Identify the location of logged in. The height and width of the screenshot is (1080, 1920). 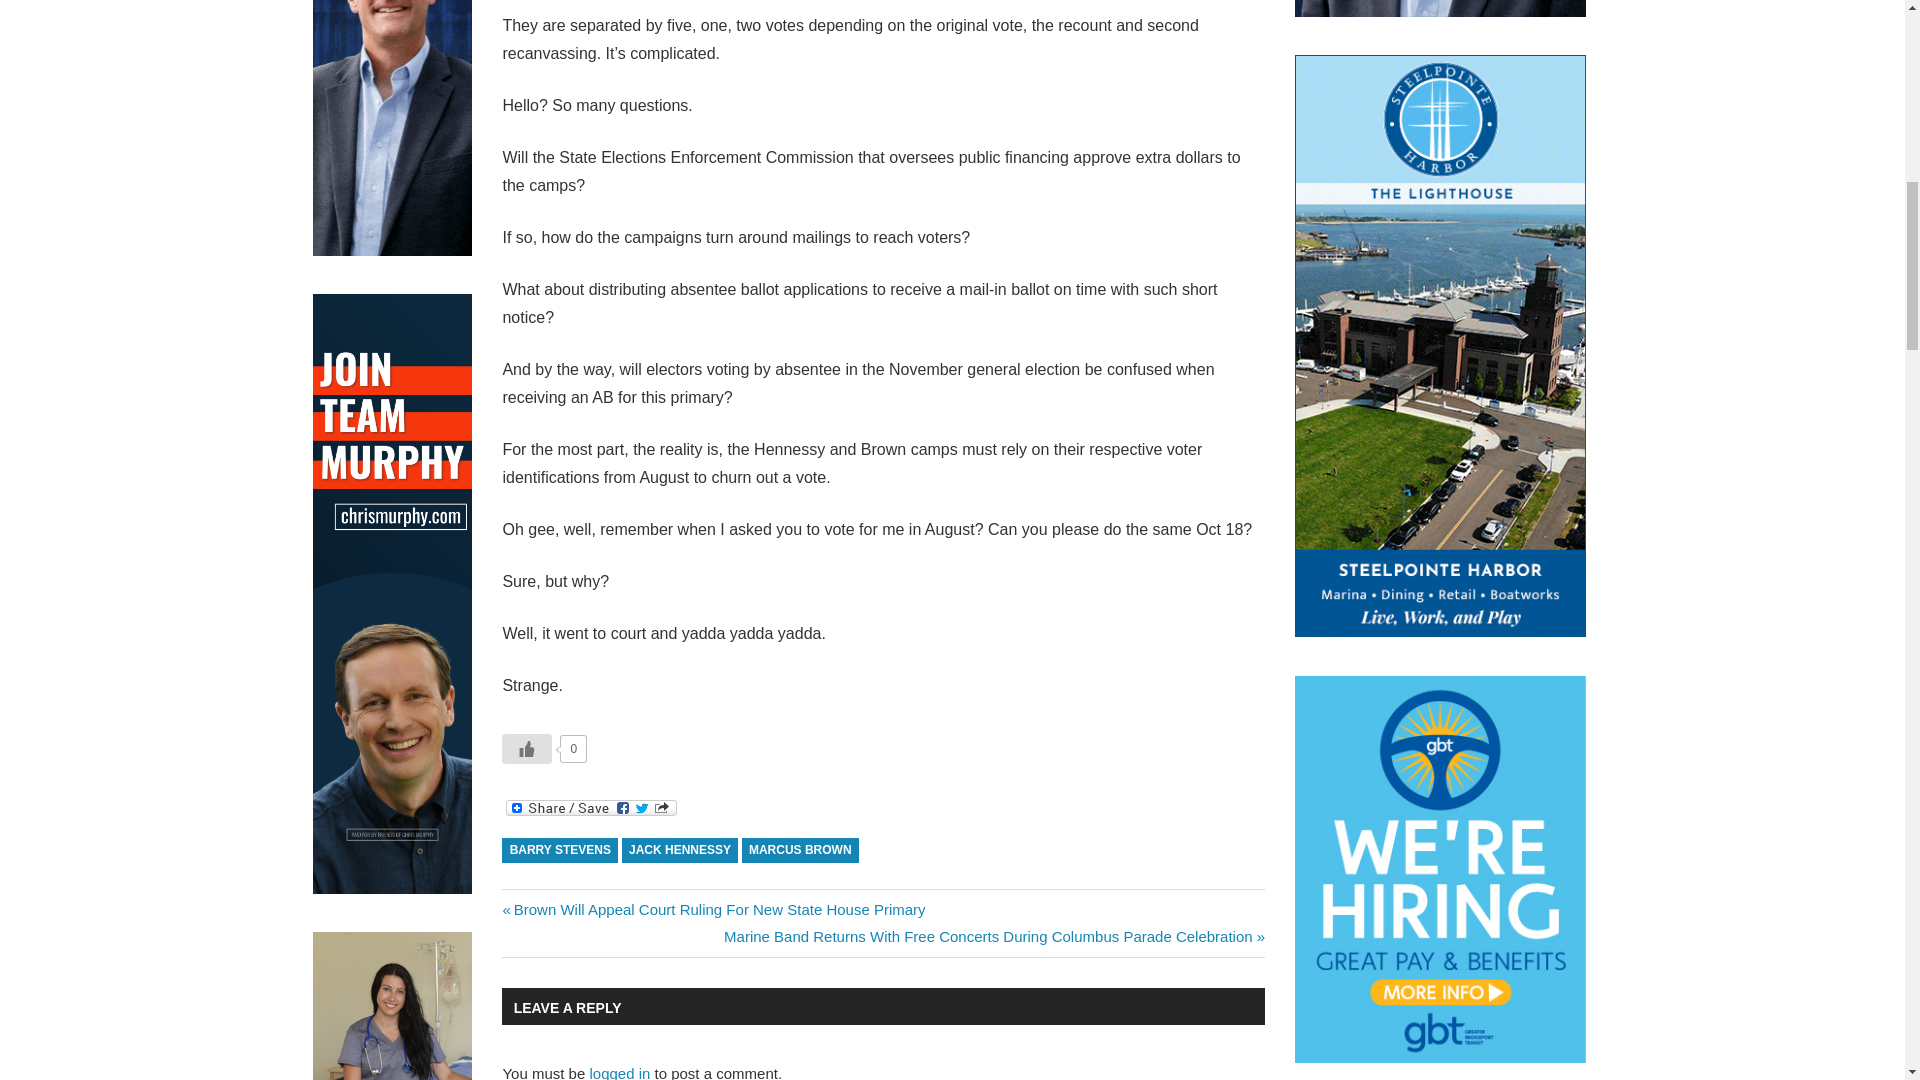
(620, 1072).